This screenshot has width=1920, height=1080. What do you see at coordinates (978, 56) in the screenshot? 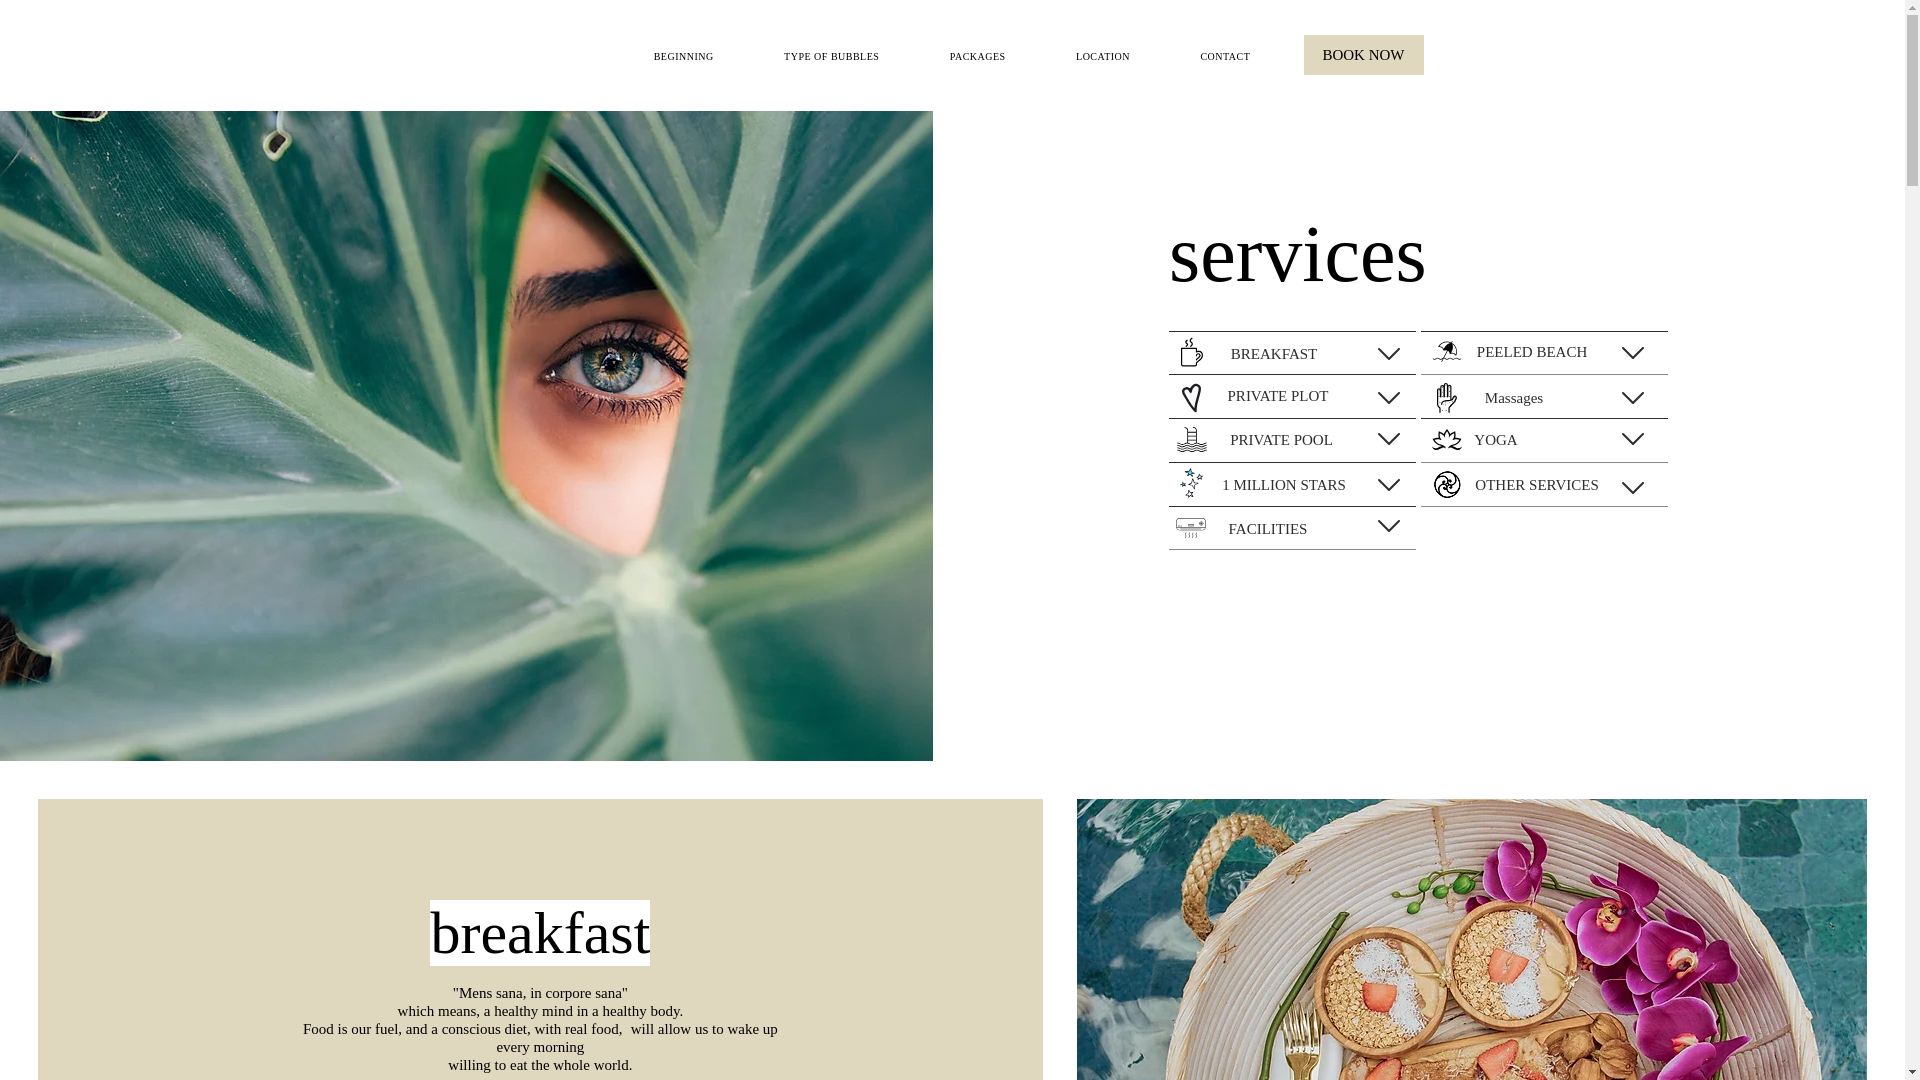
I see `PACKAGES` at bounding box center [978, 56].